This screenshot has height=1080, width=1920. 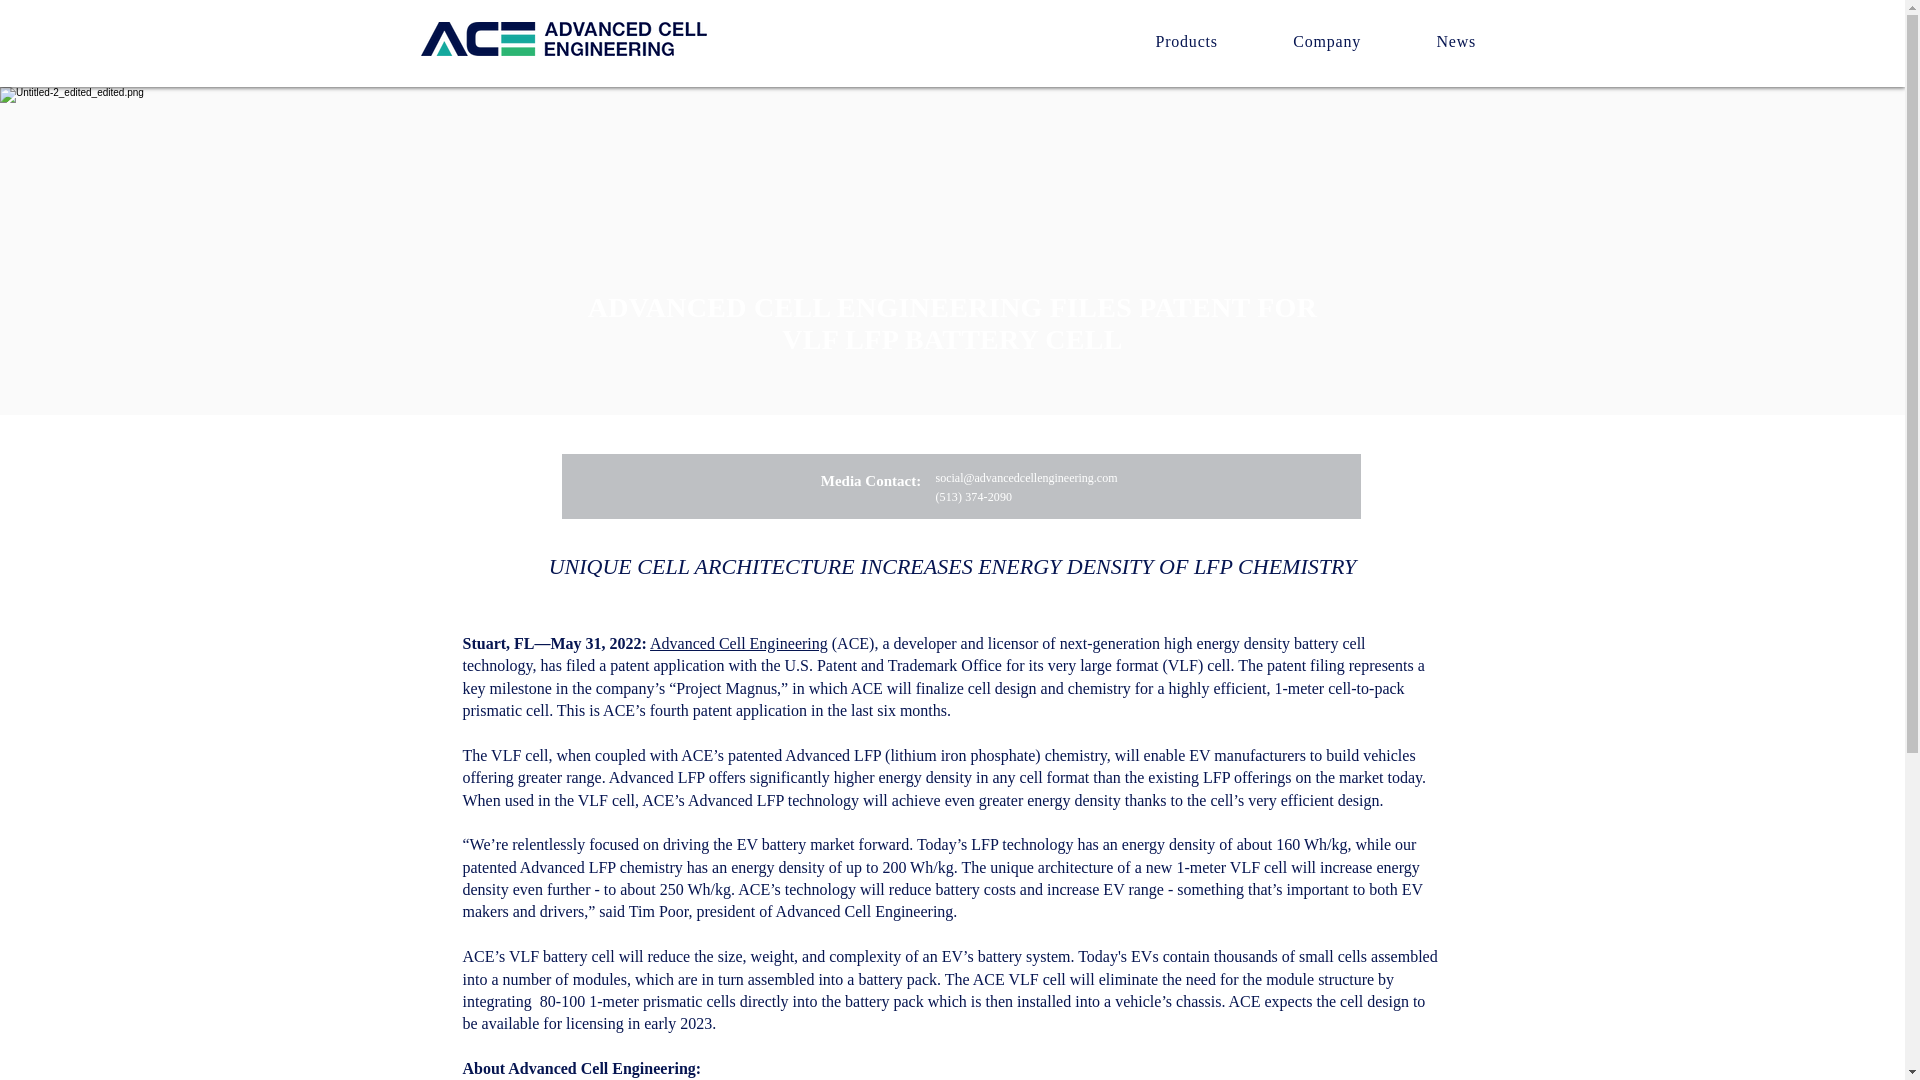 What do you see at coordinates (1327, 41) in the screenshot?
I see `Company` at bounding box center [1327, 41].